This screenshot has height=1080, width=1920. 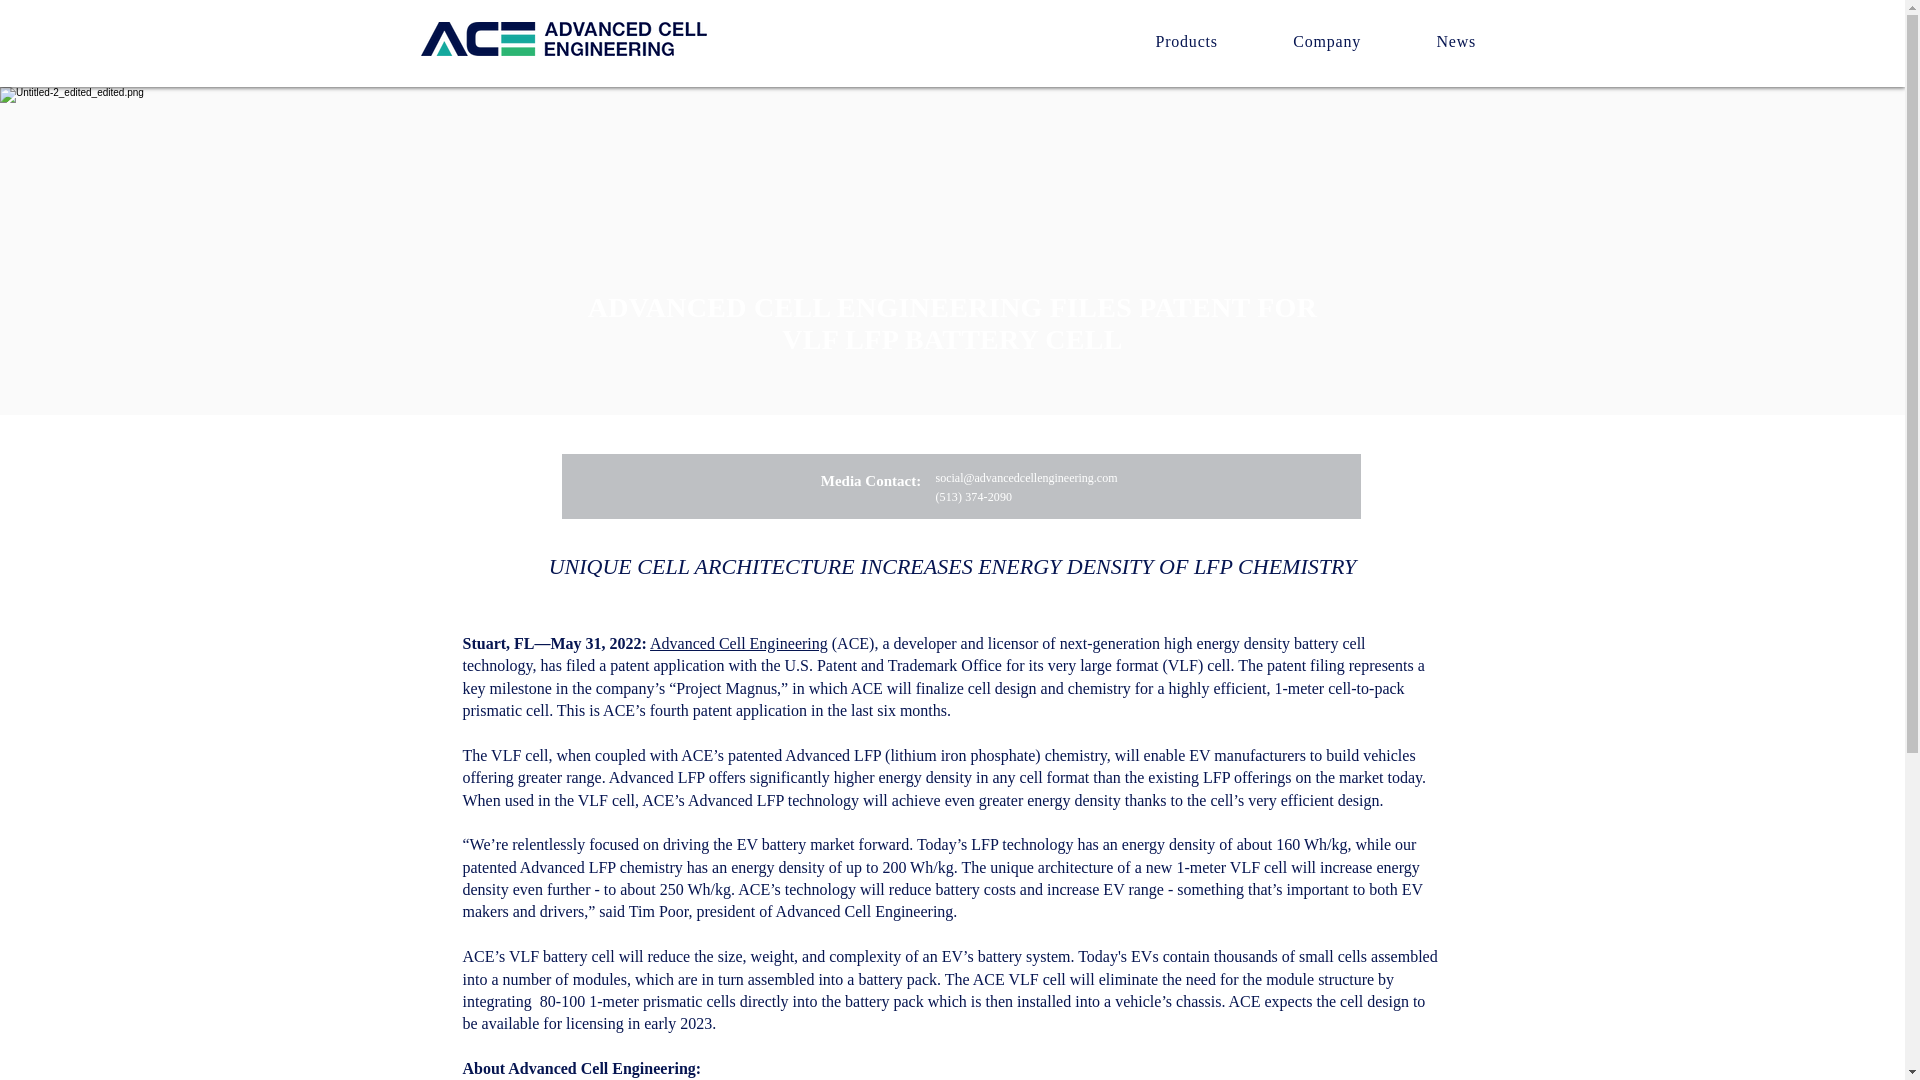 What do you see at coordinates (1327, 41) in the screenshot?
I see `Company` at bounding box center [1327, 41].